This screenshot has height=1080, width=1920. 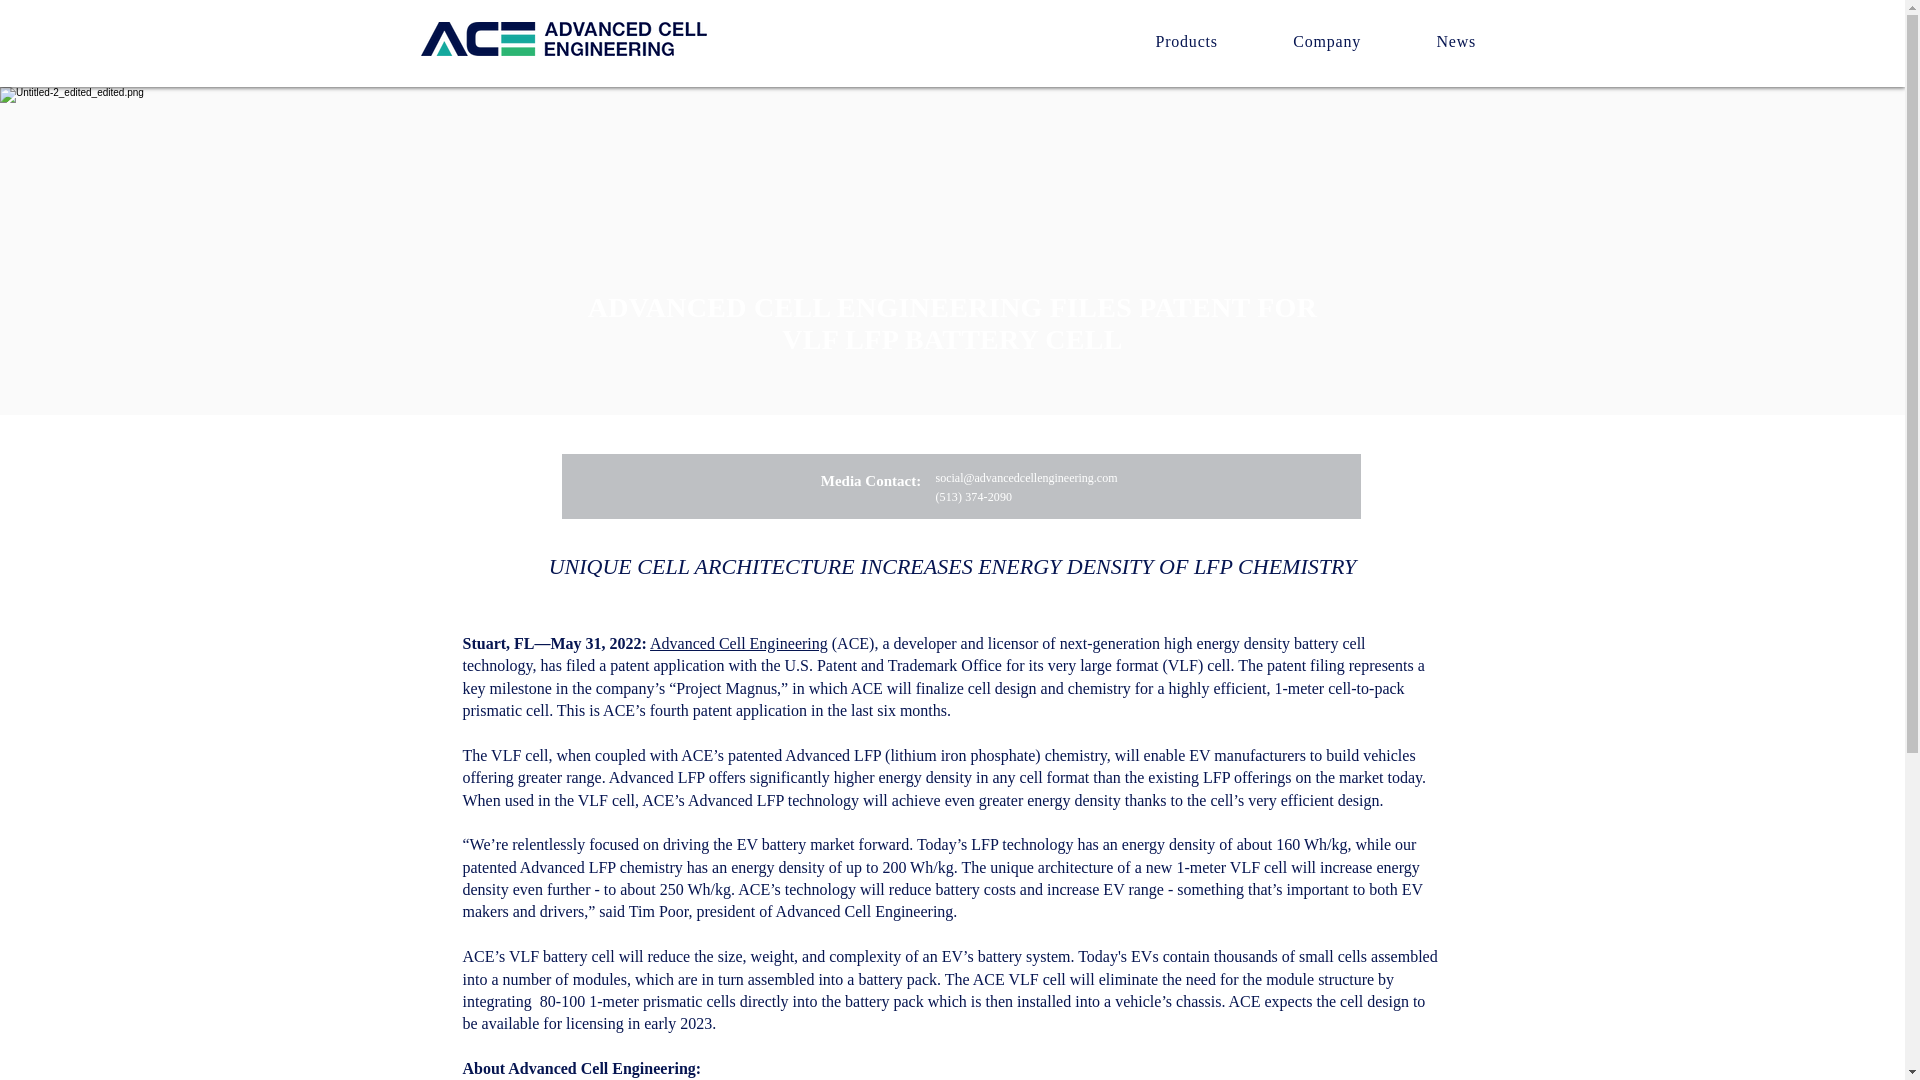 What do you see at coordinates (1327, 41) in the screenshot?
I see `Company` at bounding box center [1327, 41].